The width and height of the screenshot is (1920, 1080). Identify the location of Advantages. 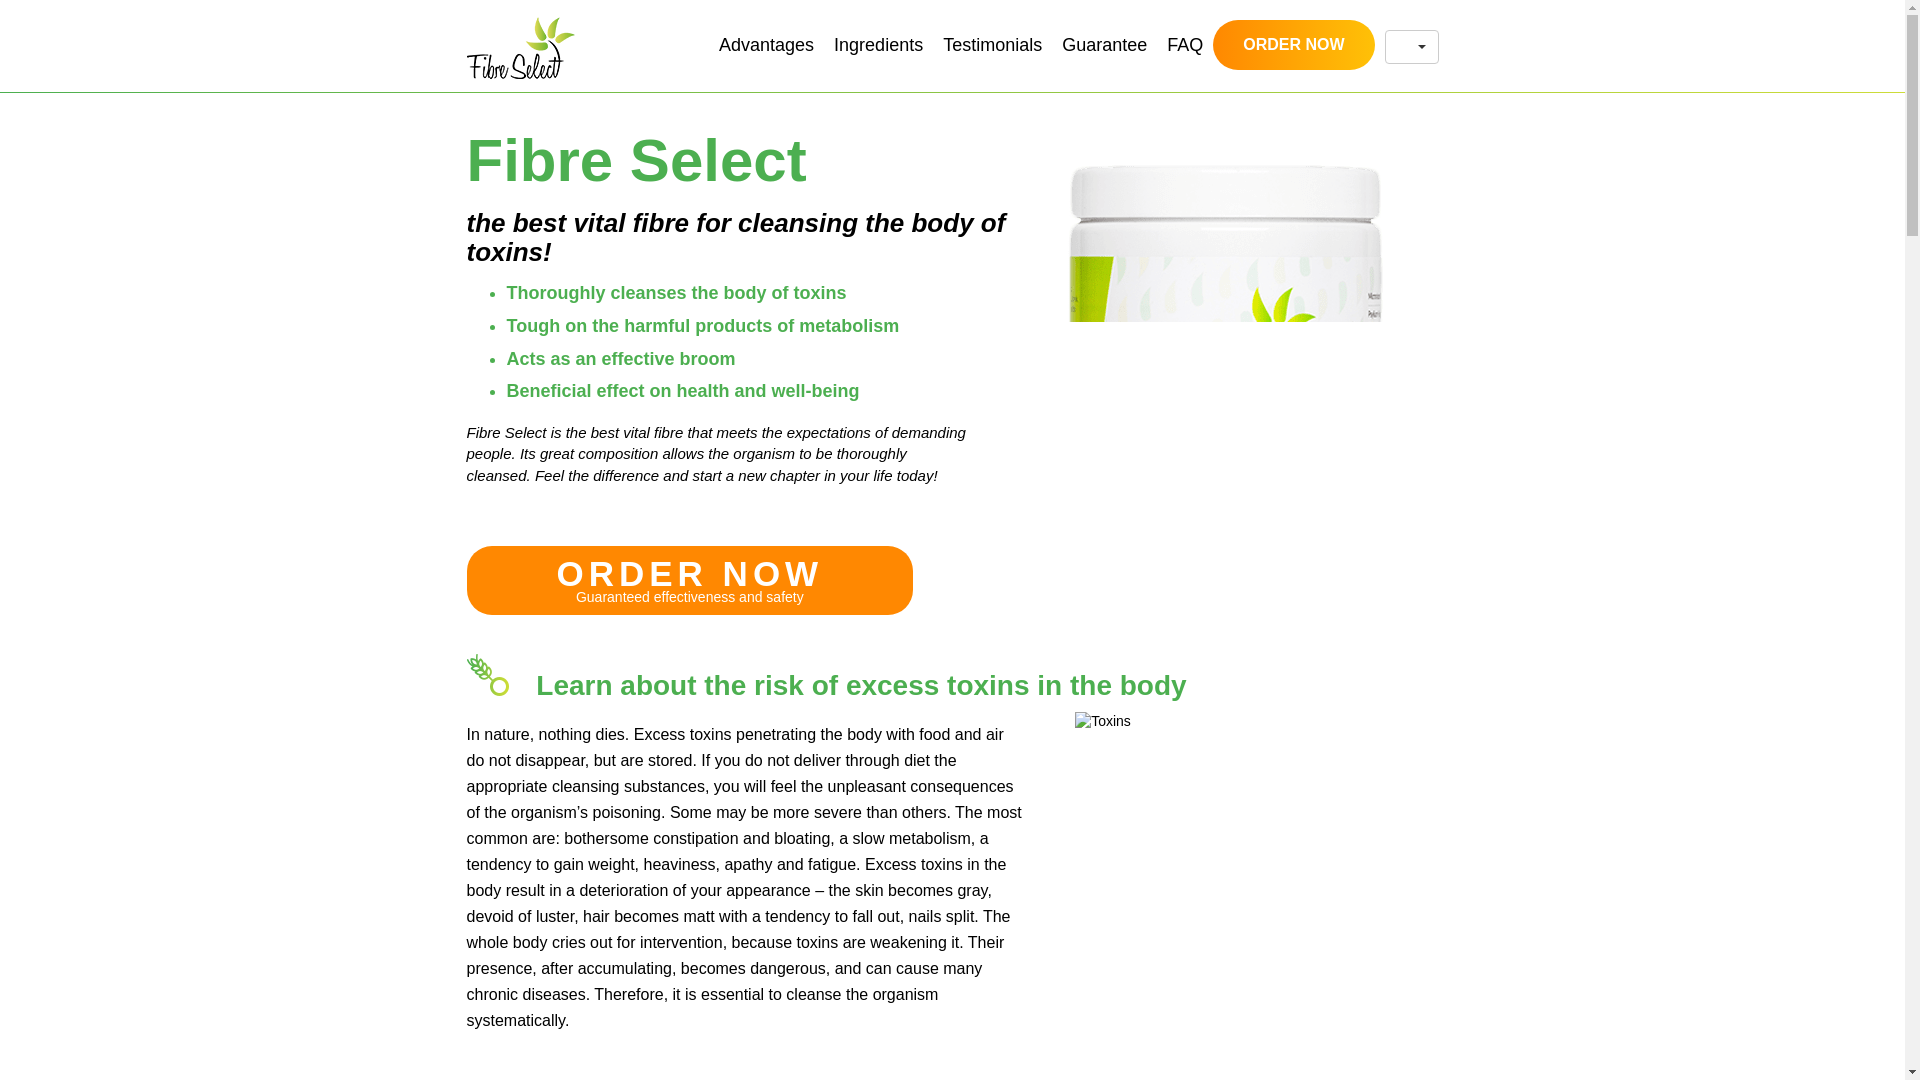
(766, 45).